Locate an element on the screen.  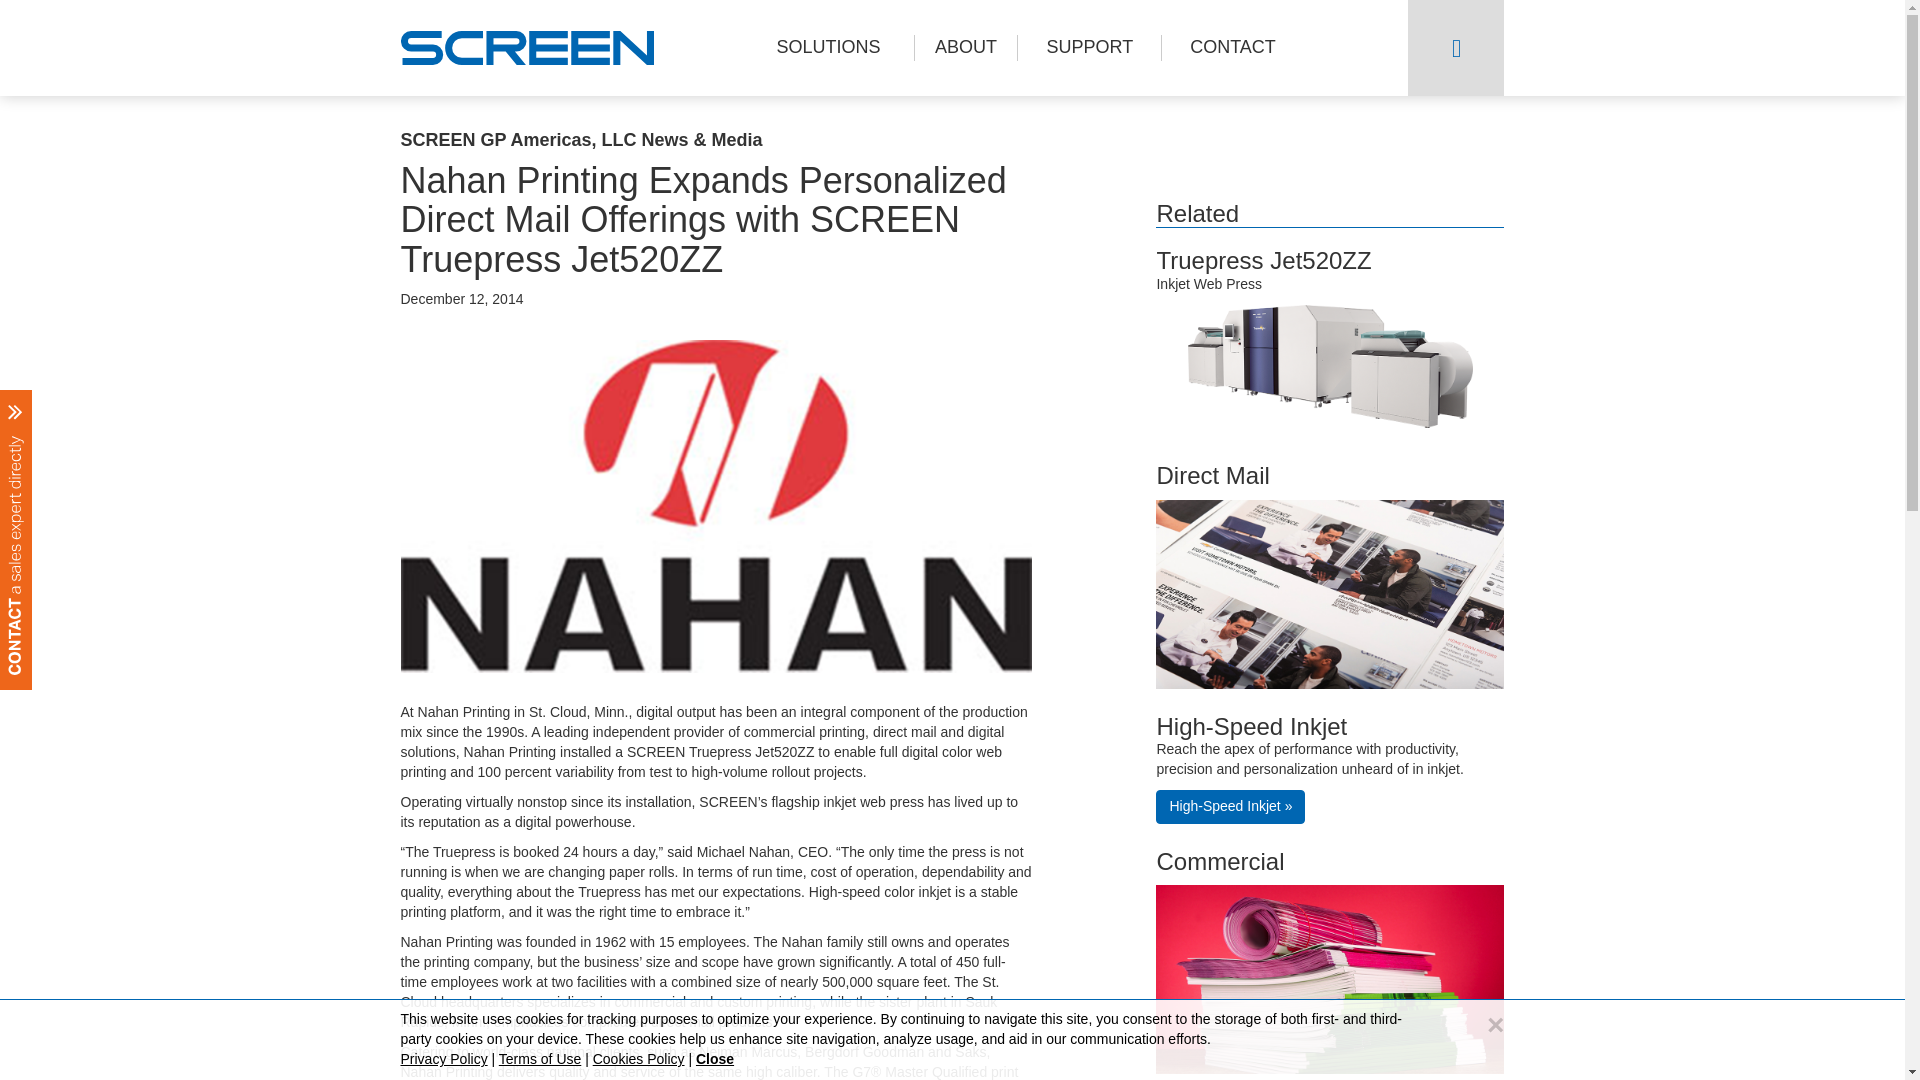
SUPPORT is located at coordinates (1089, 48).